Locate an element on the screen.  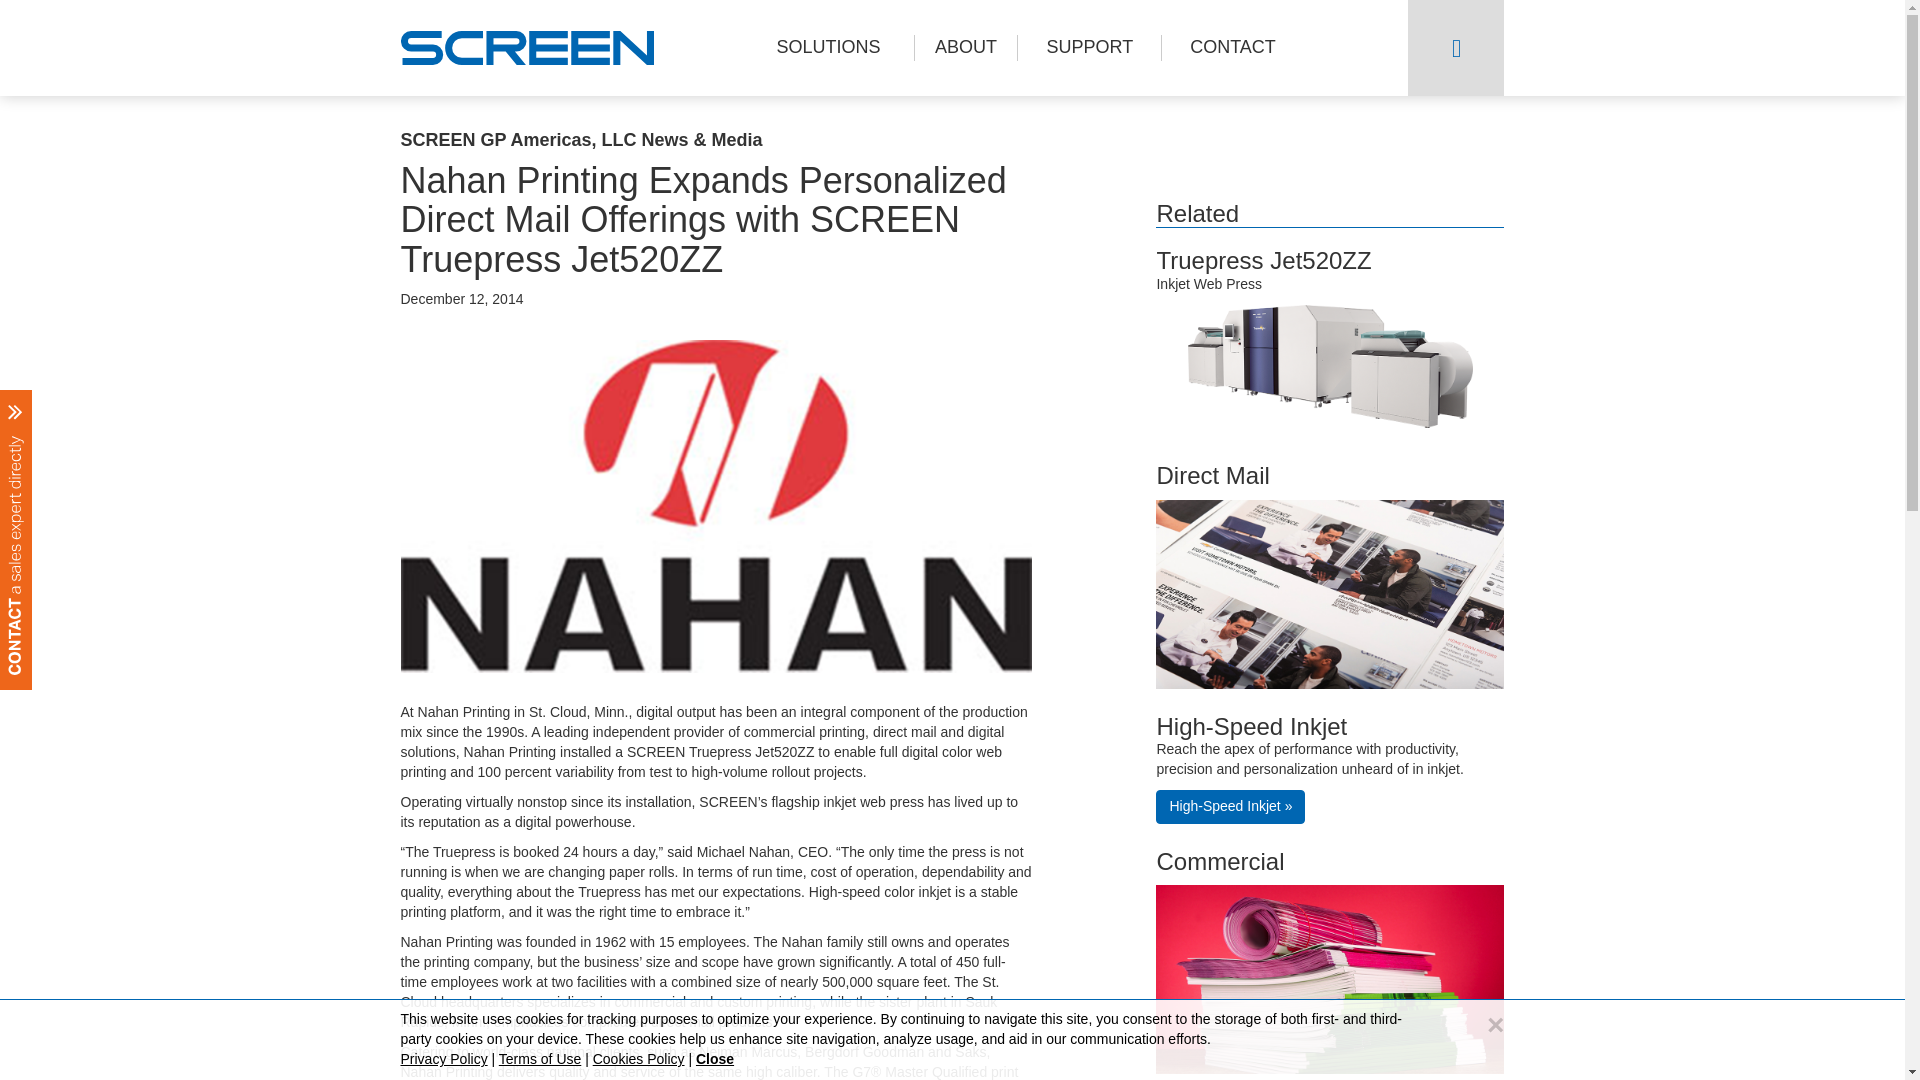
SUPPORT is located at coordinates (1089, 48).